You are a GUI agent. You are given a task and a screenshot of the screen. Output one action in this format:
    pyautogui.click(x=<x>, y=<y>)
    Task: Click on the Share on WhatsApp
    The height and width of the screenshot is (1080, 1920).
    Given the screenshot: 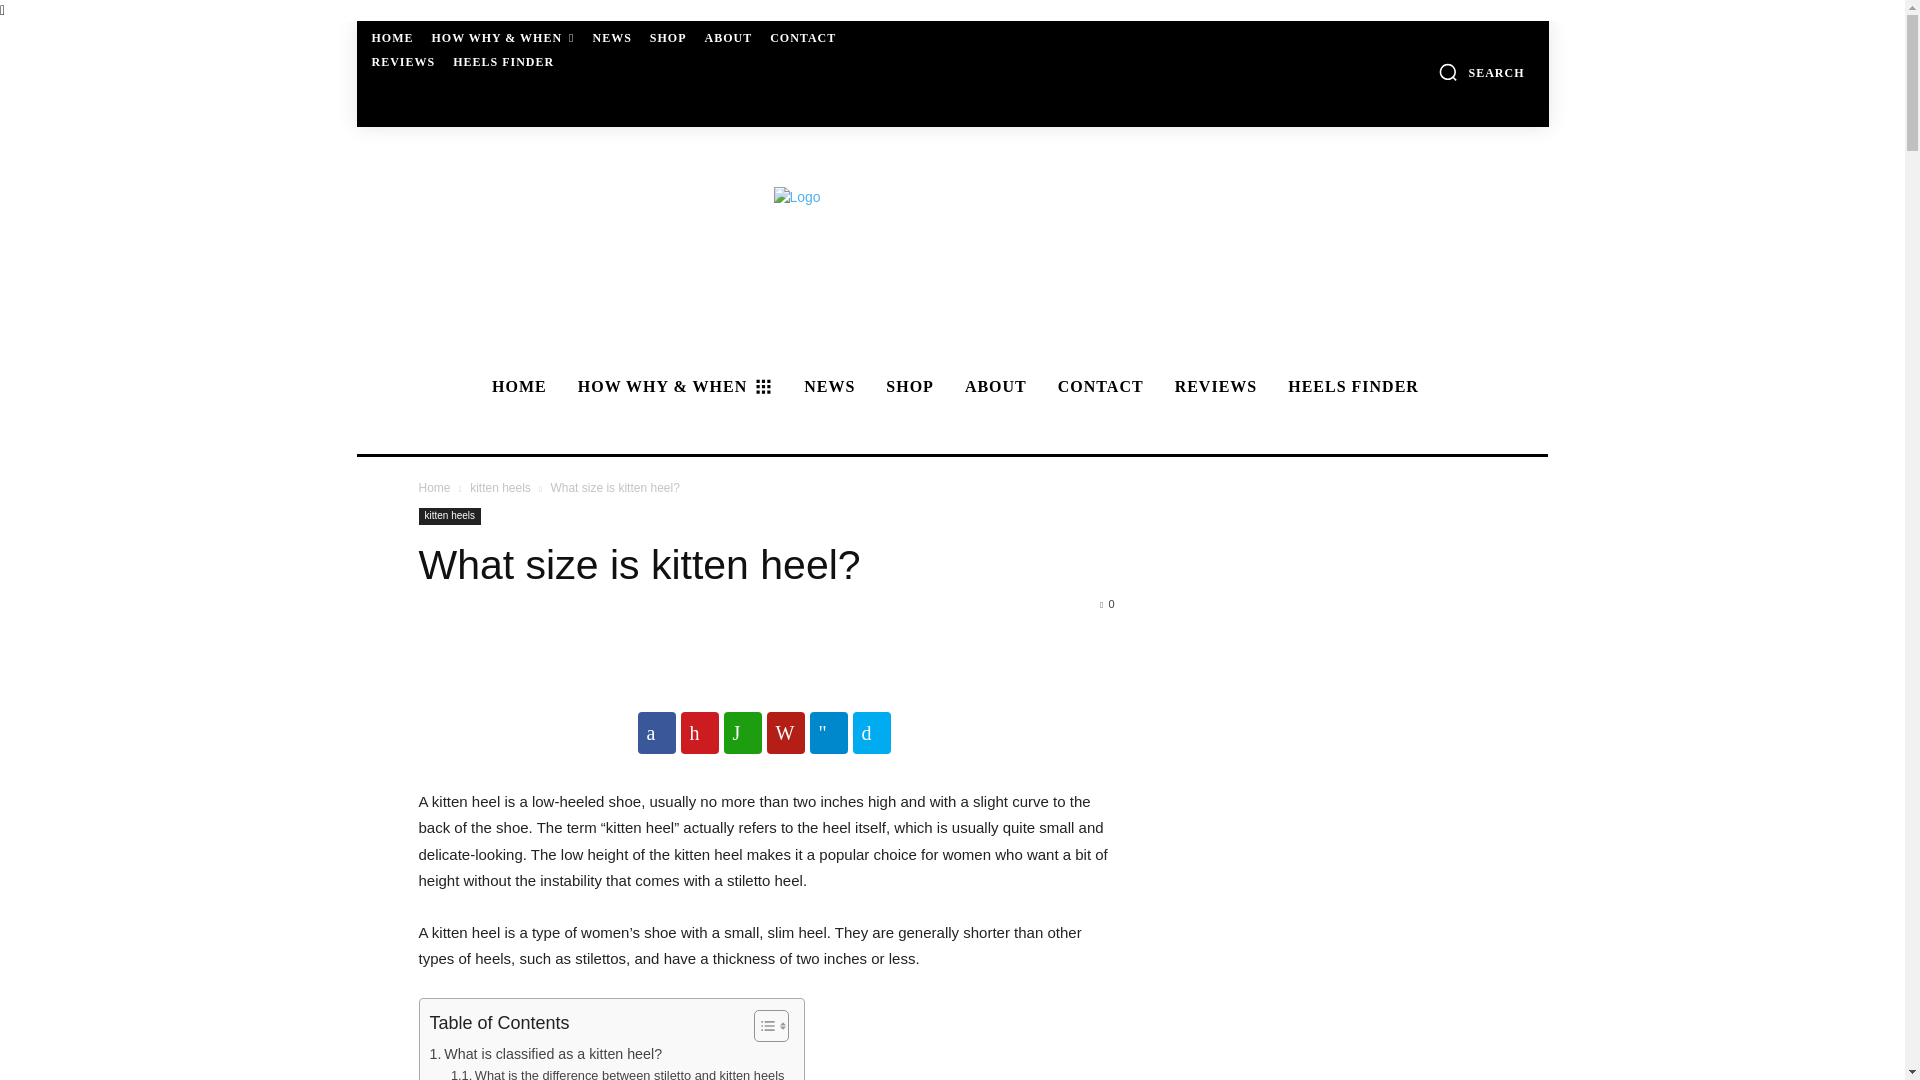 What is the action you would take?
    pyautogui.click(x=742, y=732)
    